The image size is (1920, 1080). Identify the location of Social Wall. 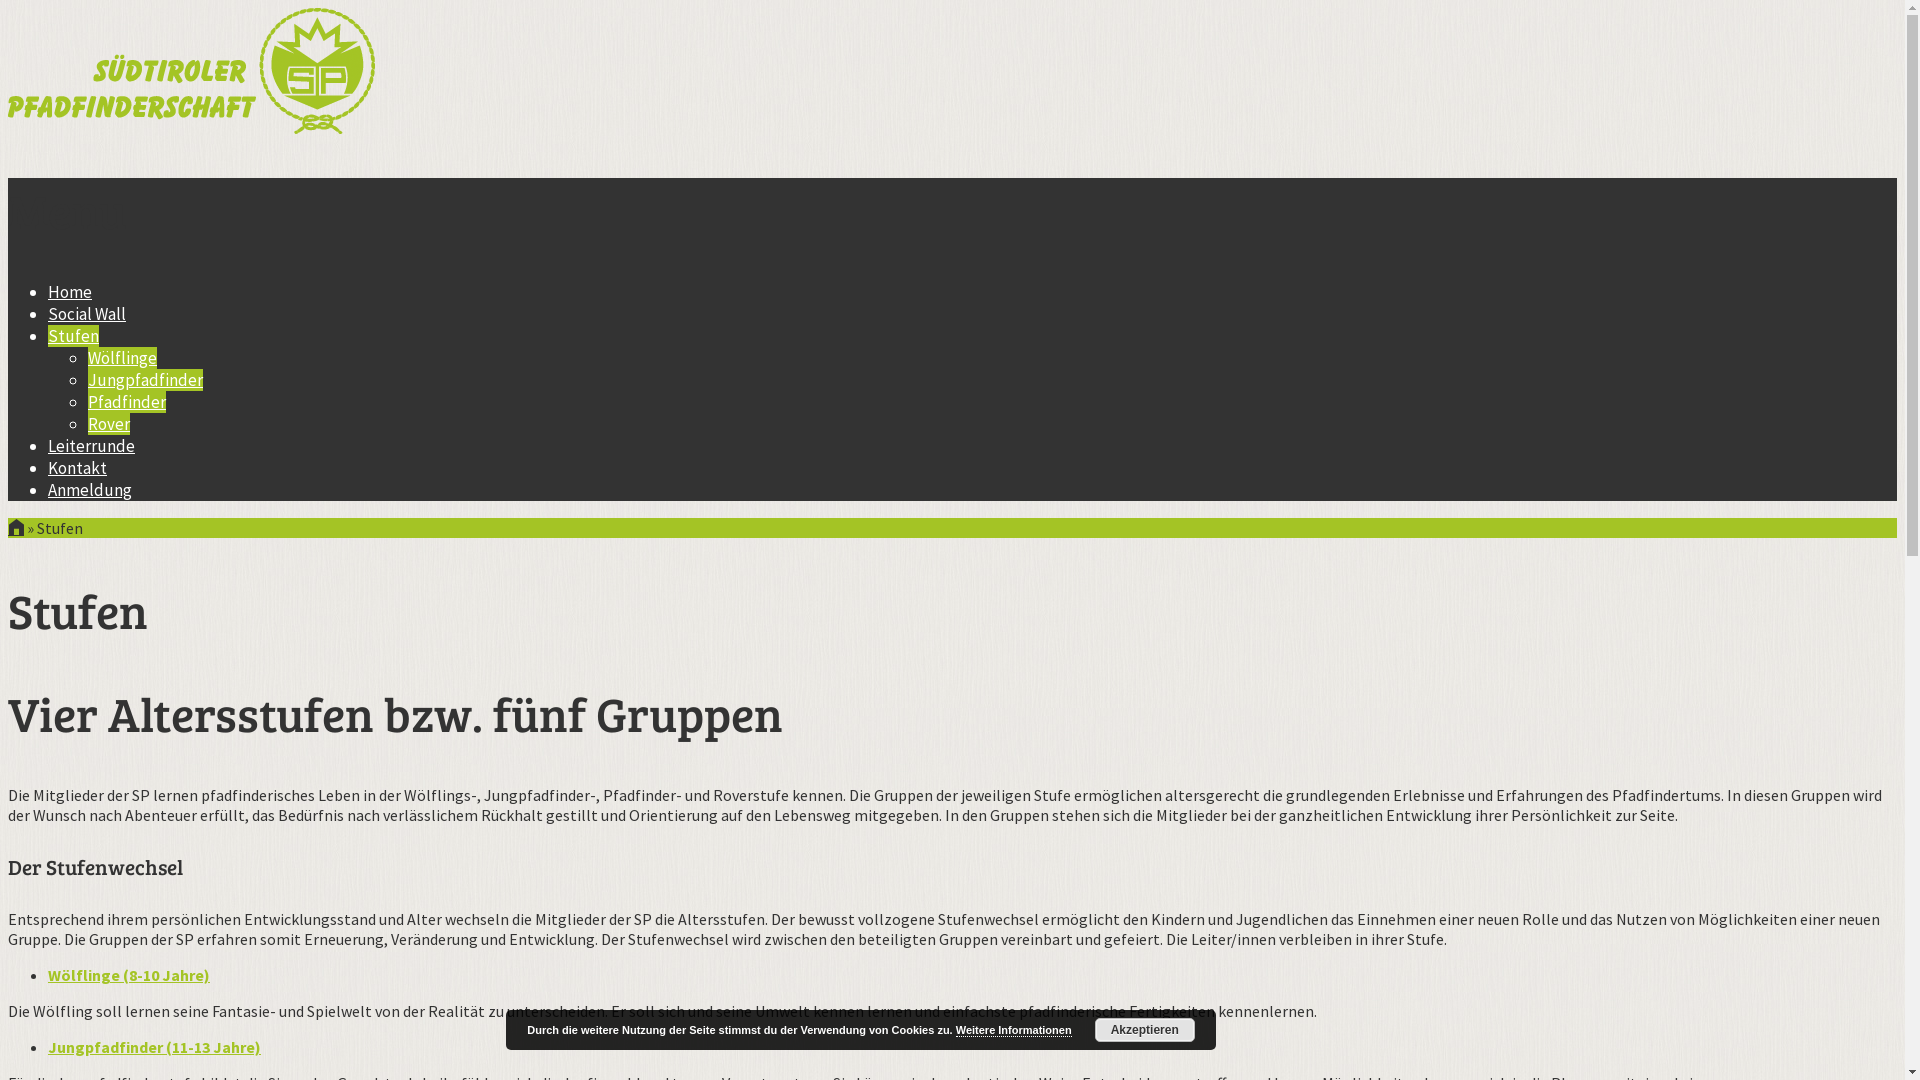
(87, 314).